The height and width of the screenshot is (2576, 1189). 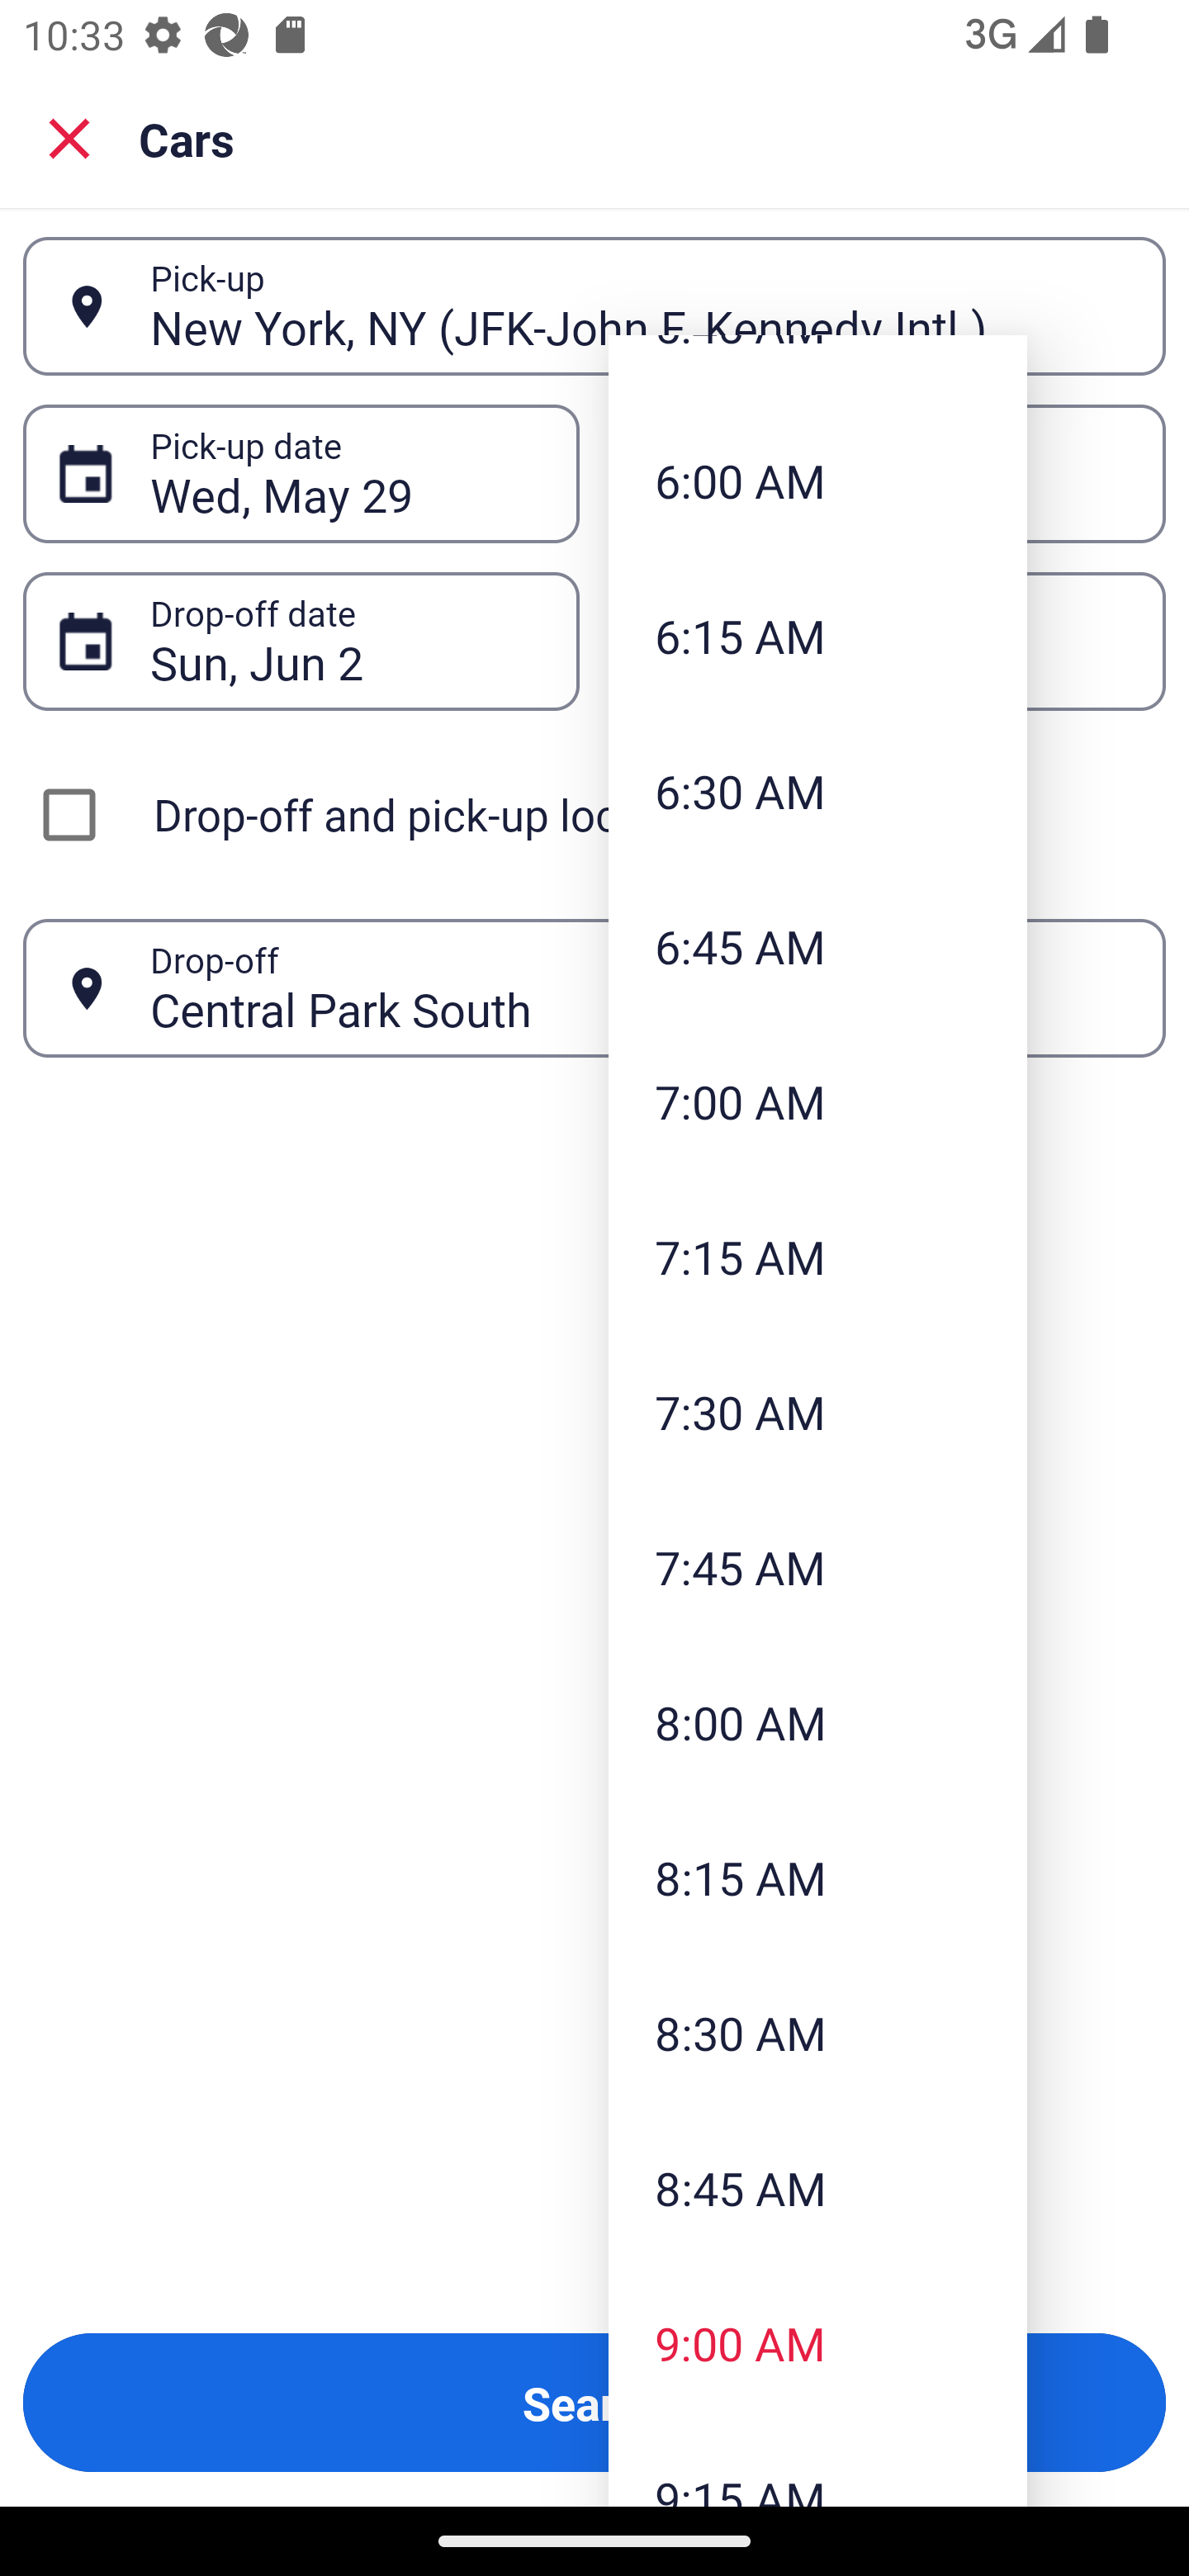 What do you see at coordinates (817, 2033) in the screenshot?
I see `8:30 AM` at bounding box center [817, 2033].